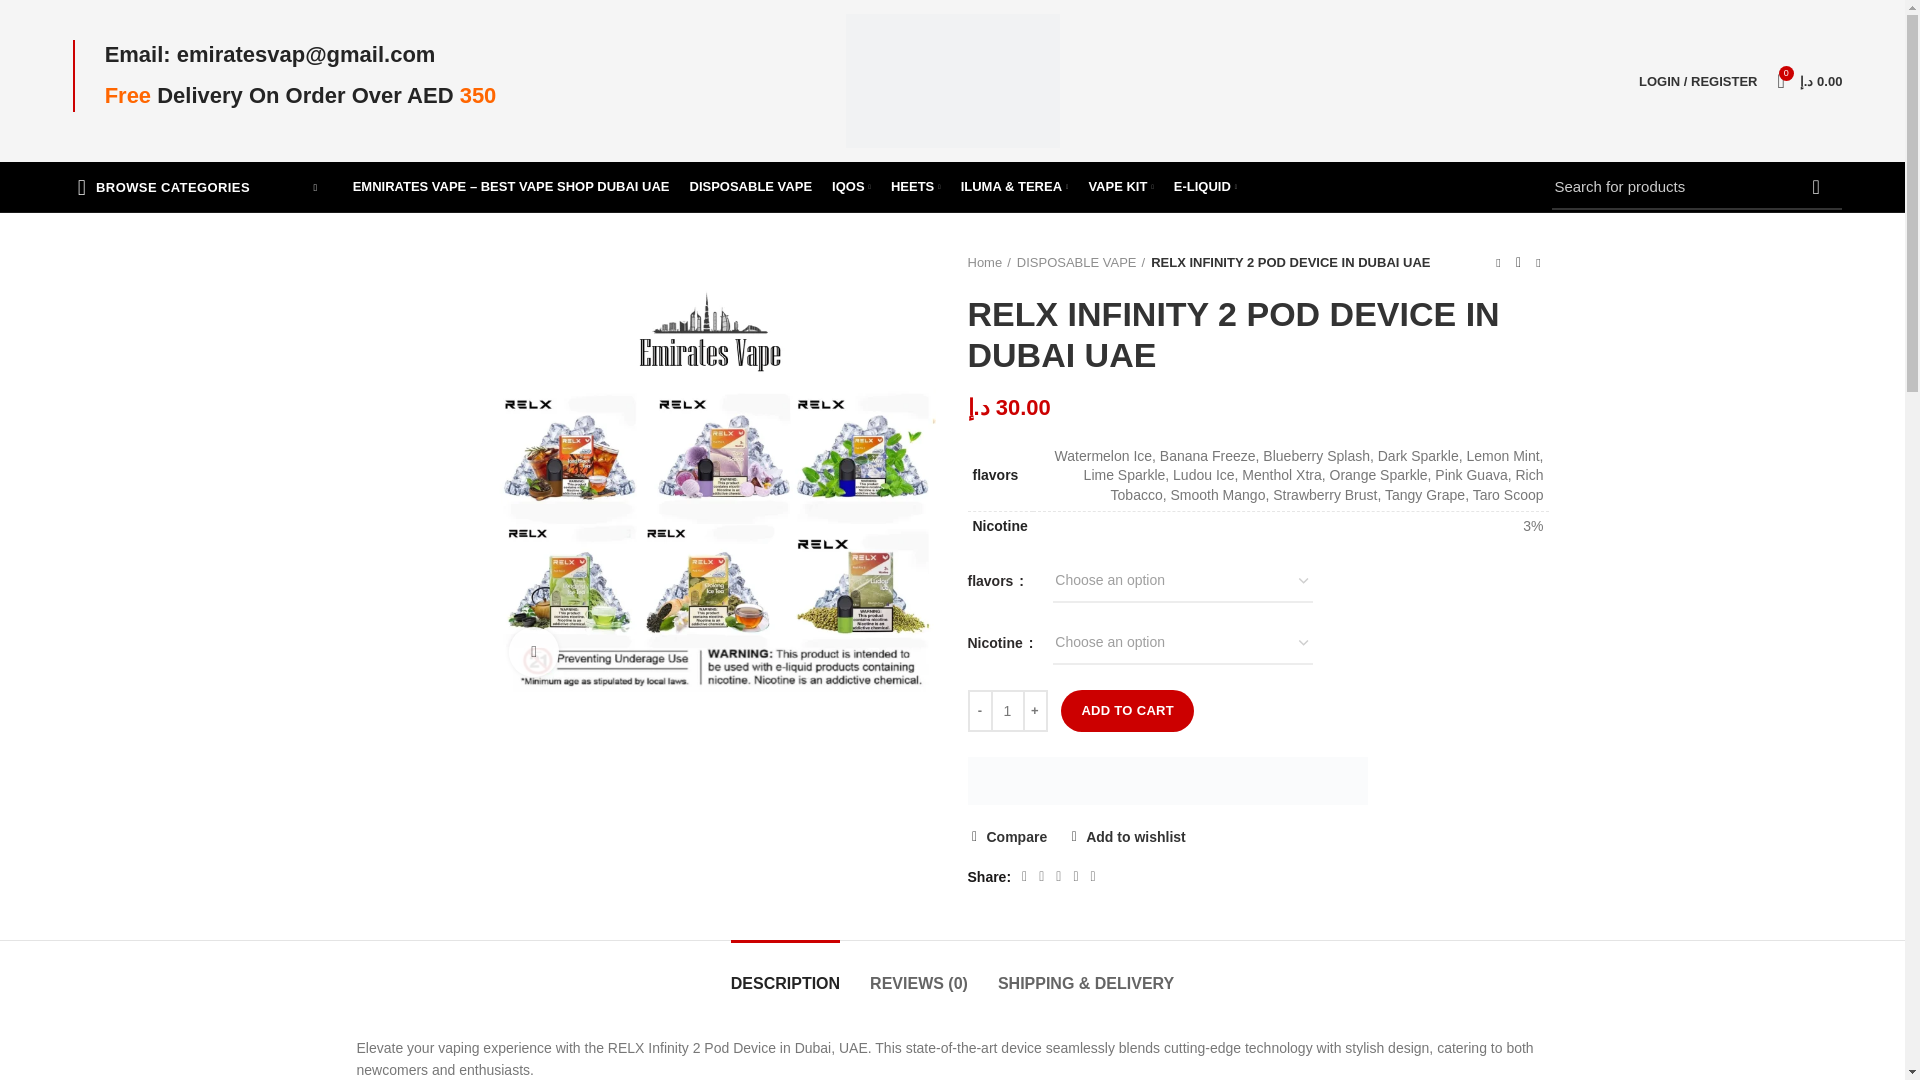  I want to click on My account, so click(1697, 80).